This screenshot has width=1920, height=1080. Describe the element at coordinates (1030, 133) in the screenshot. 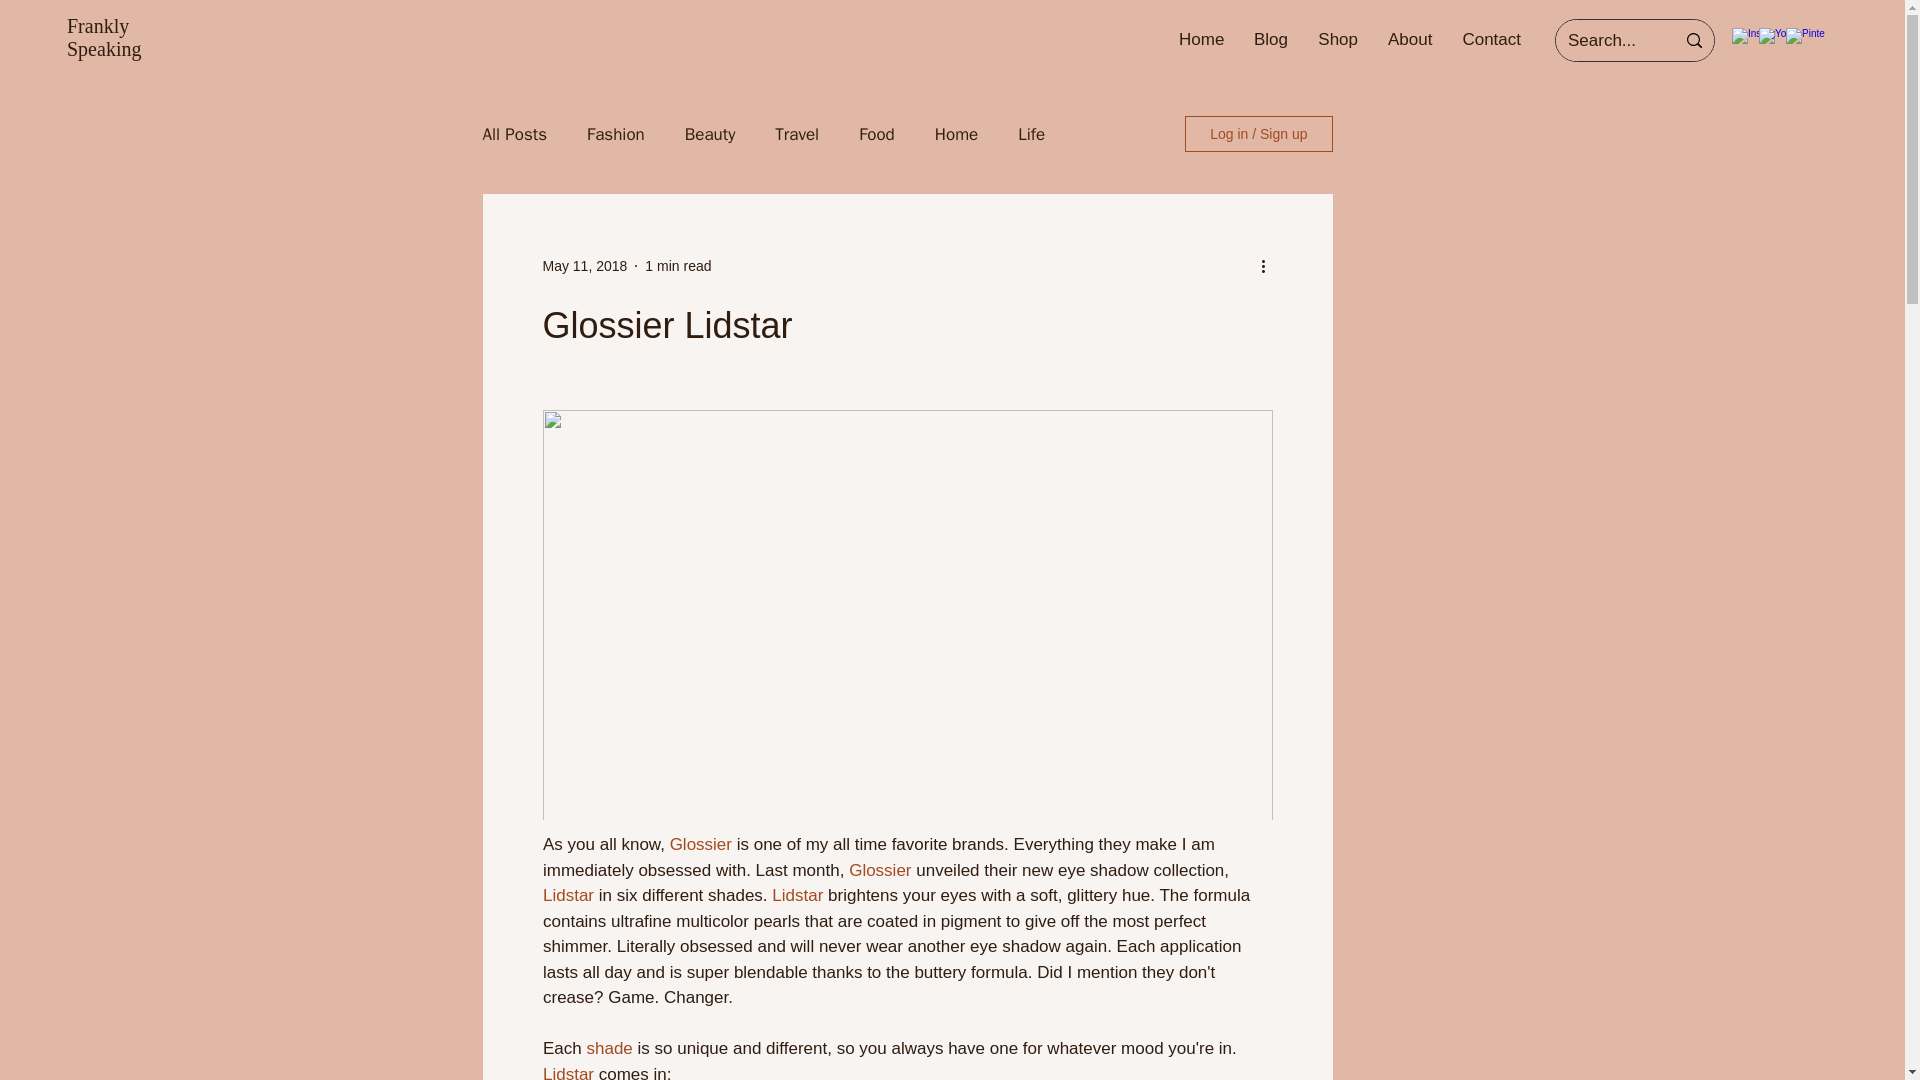

I see `Life` at that location.